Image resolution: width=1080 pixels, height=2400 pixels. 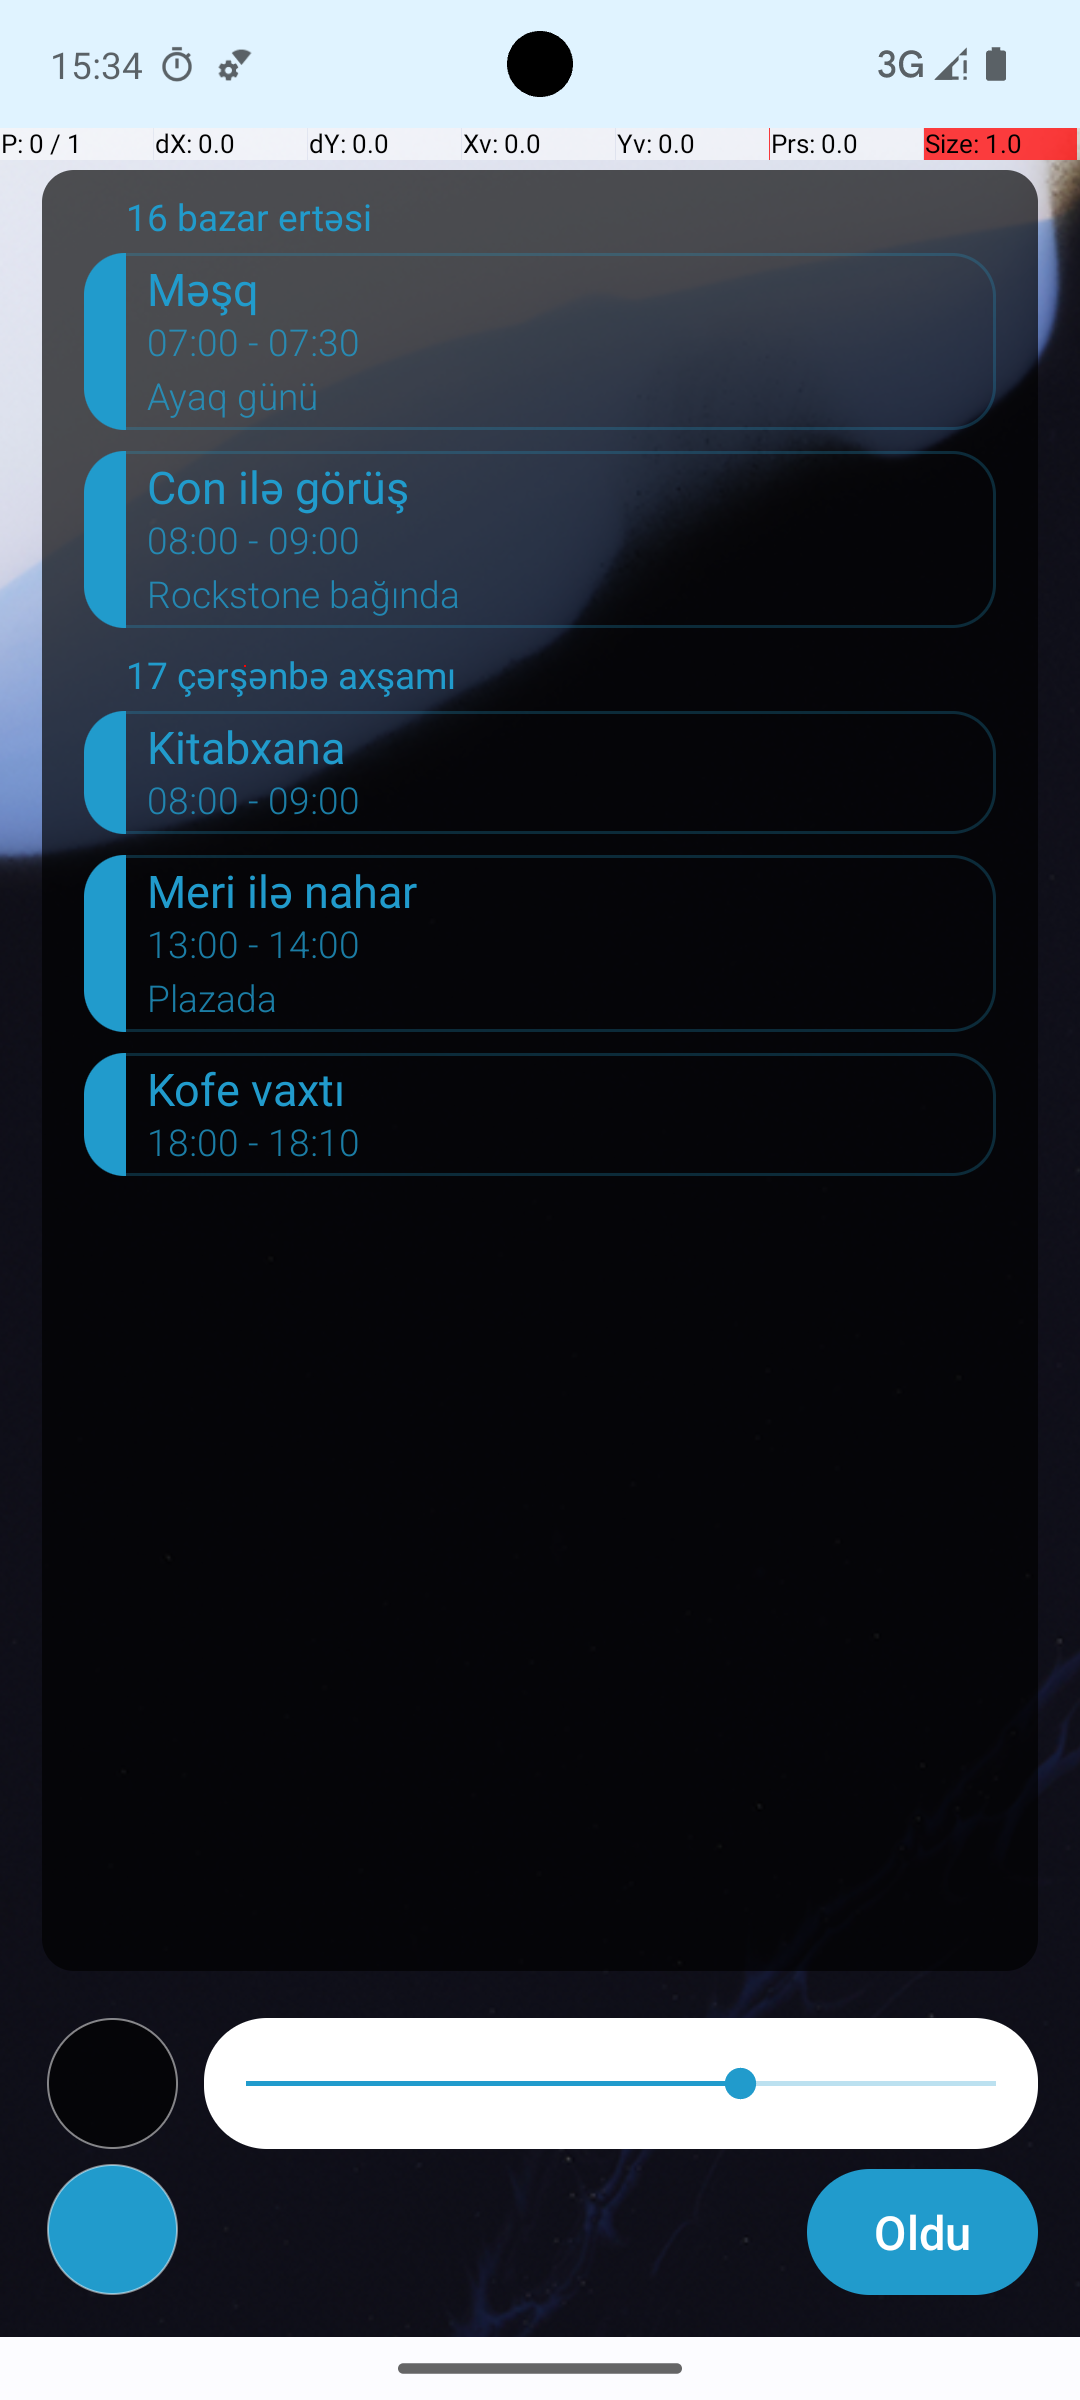 What do you see at coordinates (922, 2232) in the screenshot?
I see `Oldu` at bounding box center [922, 2232].